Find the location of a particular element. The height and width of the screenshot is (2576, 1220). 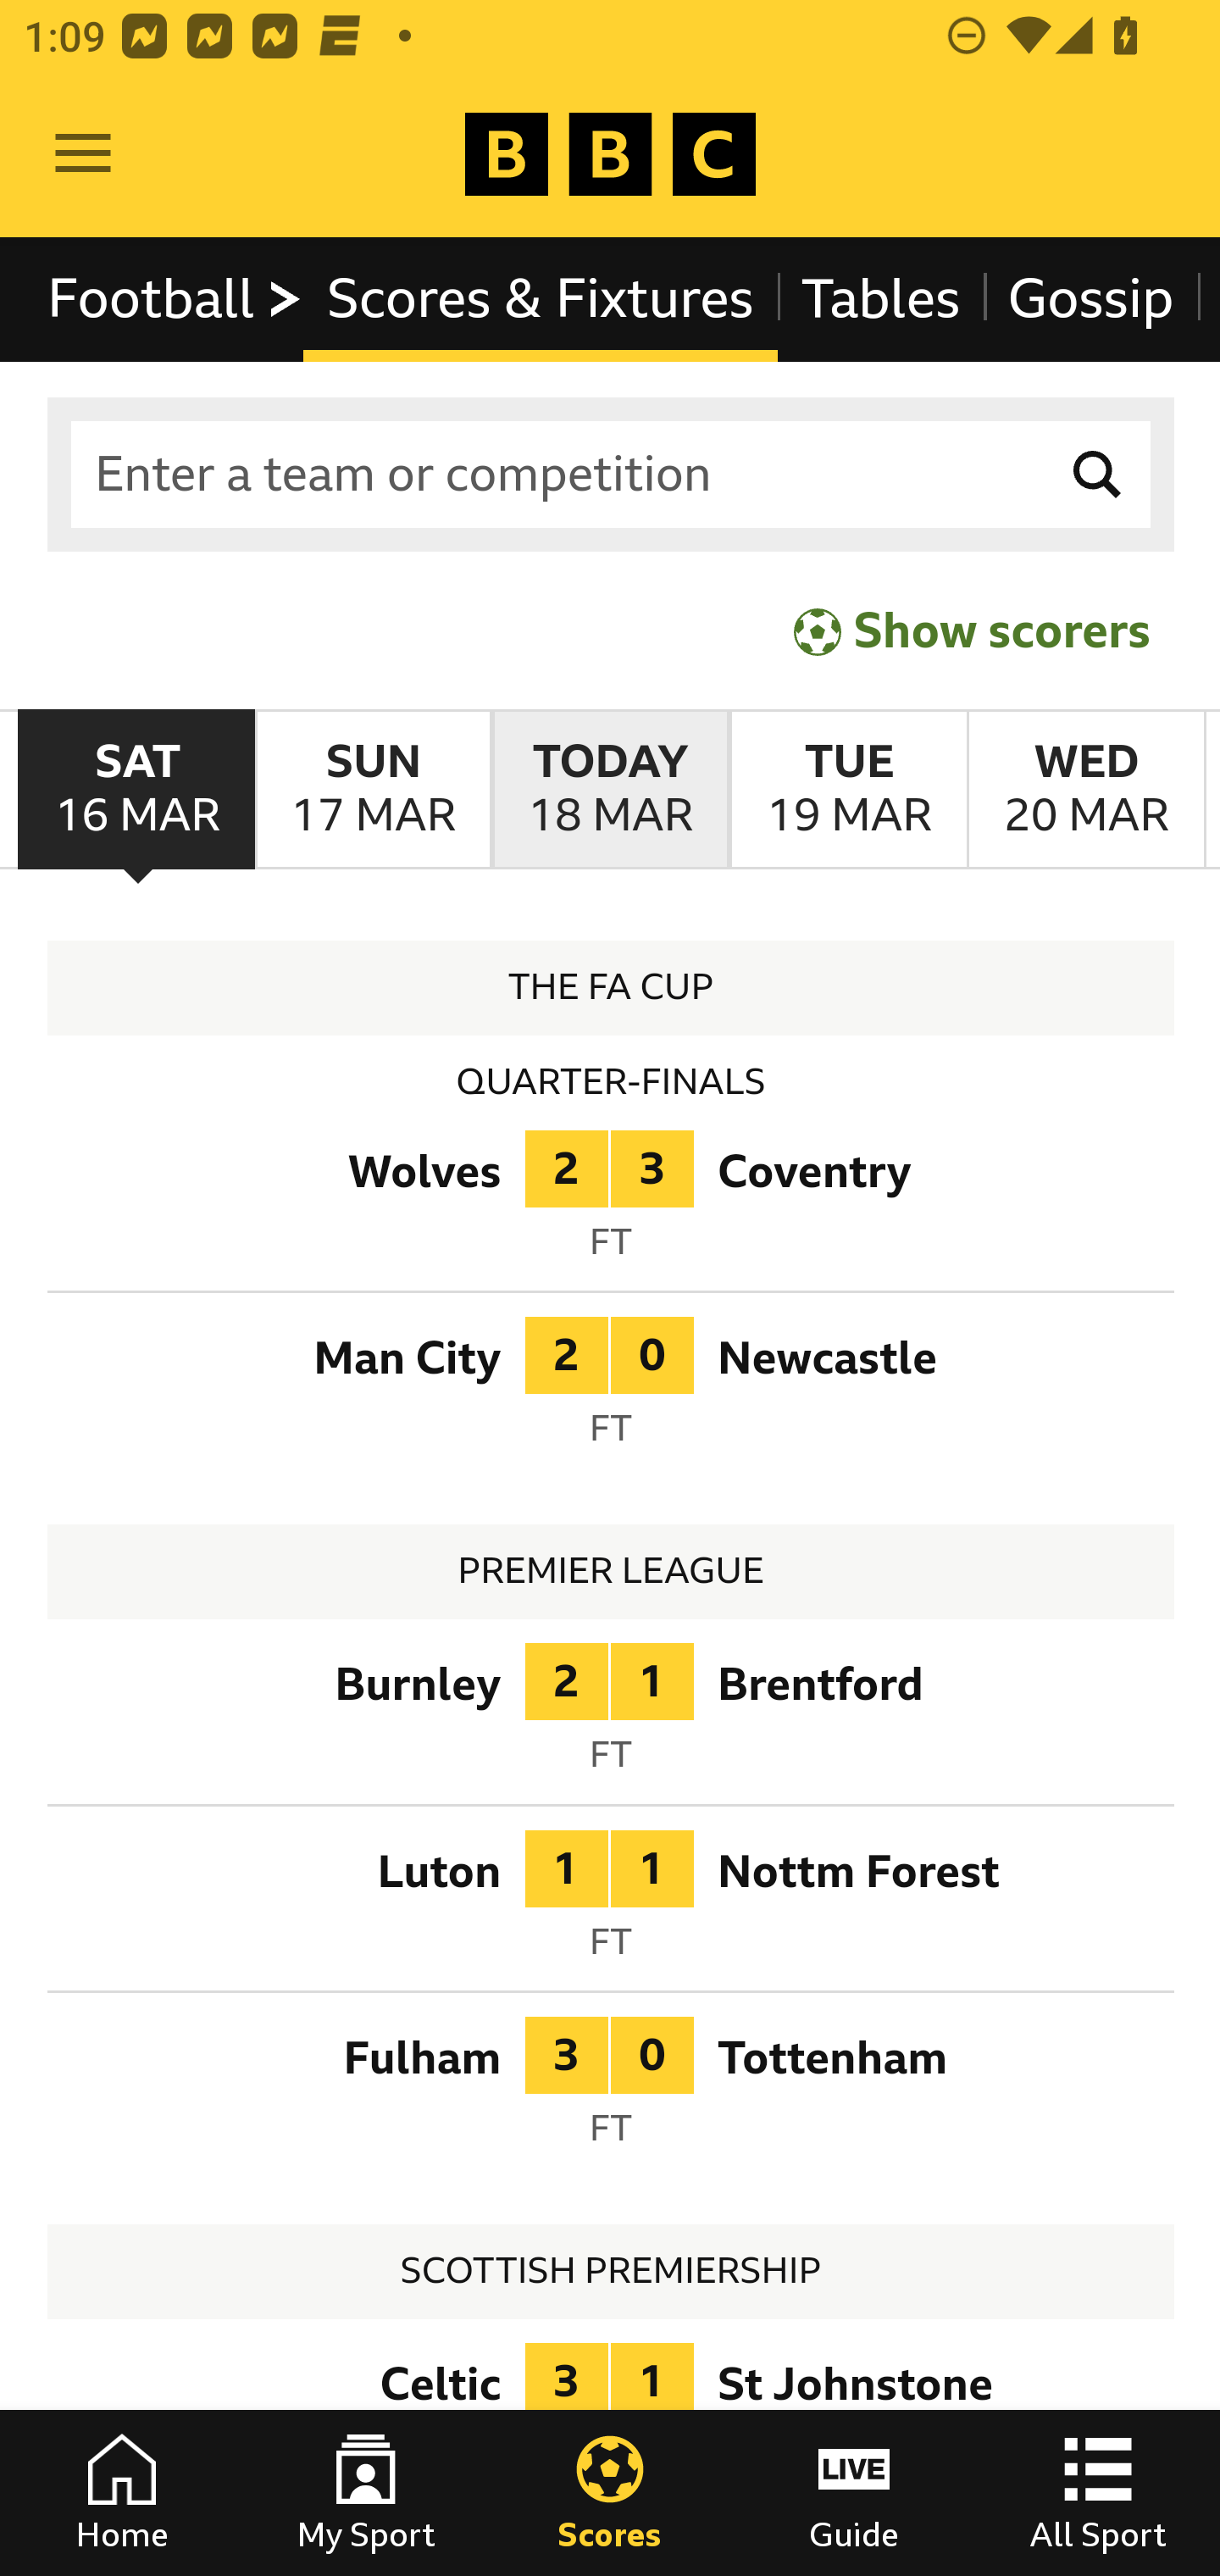

All Sport is located at coordinates (1098, 2493).